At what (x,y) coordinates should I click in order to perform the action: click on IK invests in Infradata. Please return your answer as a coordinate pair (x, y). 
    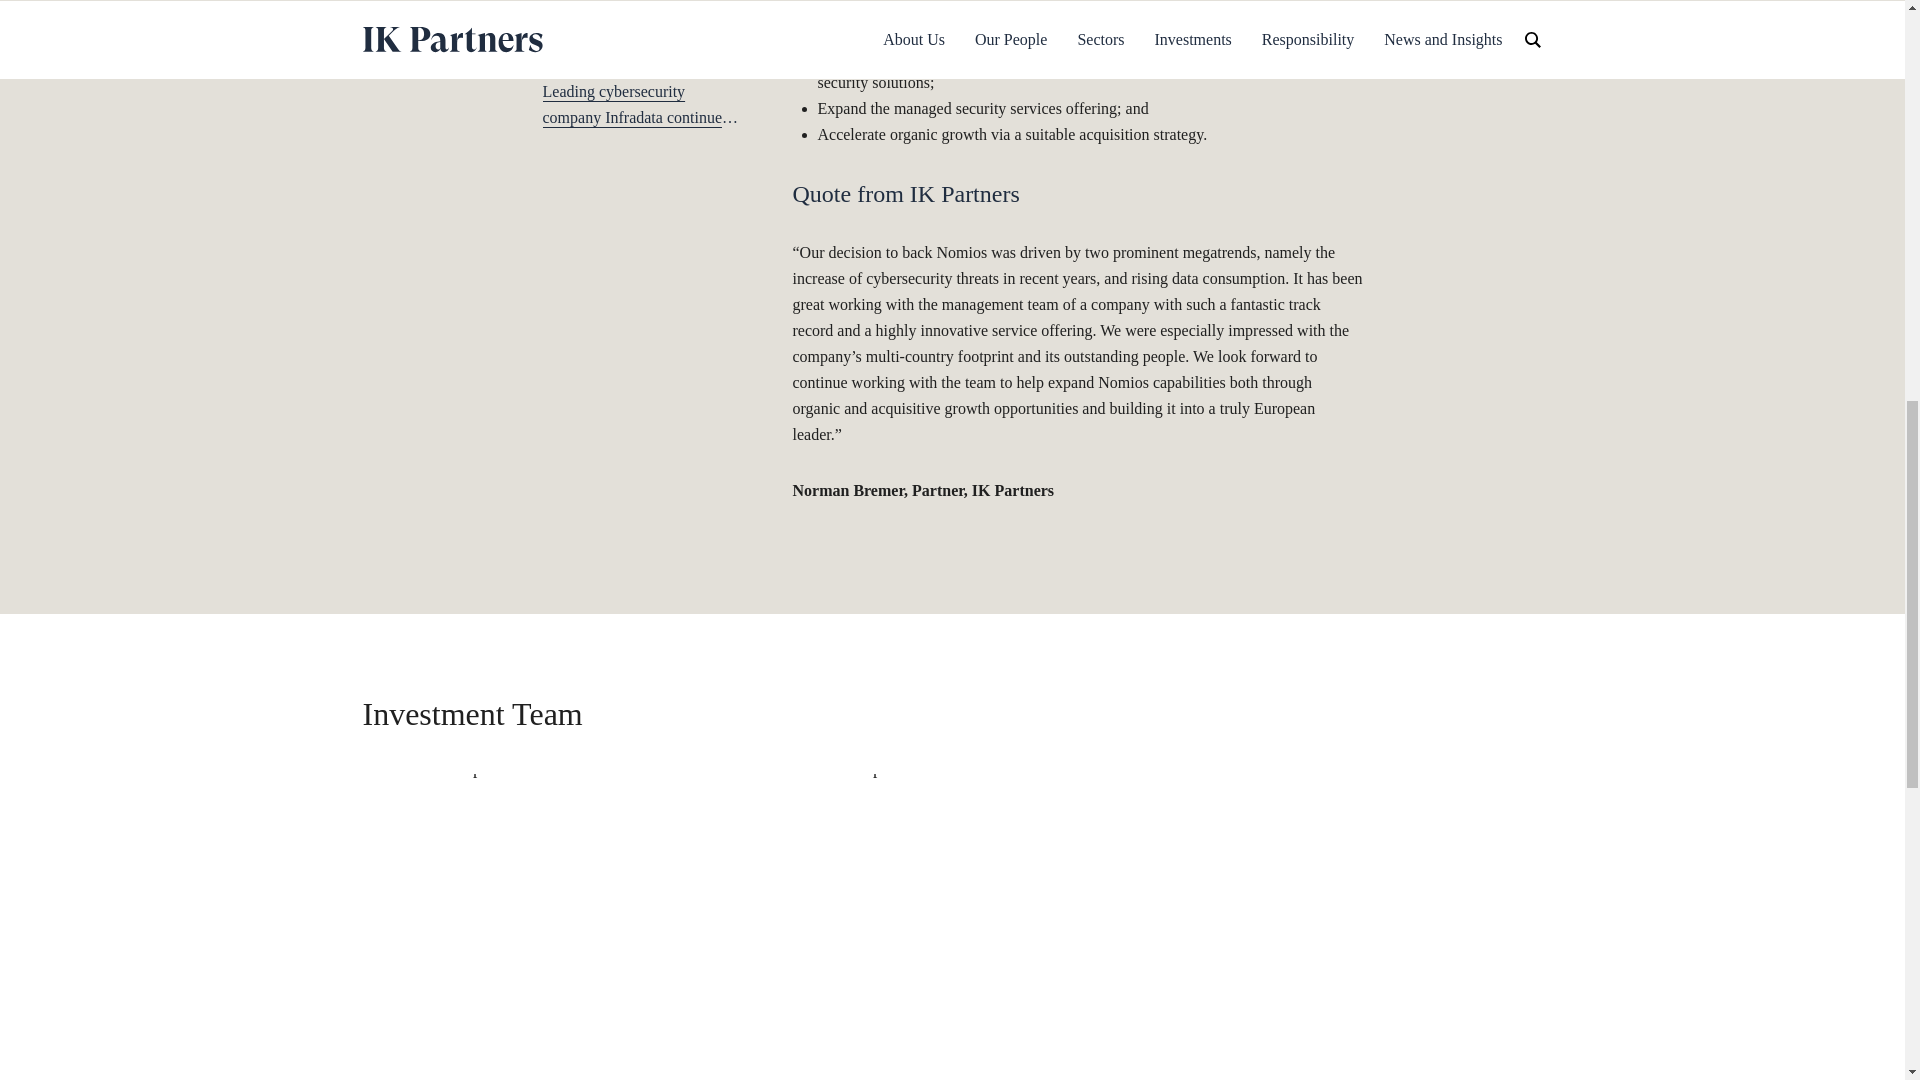
    Looking at the image, I should click on (613, 60).